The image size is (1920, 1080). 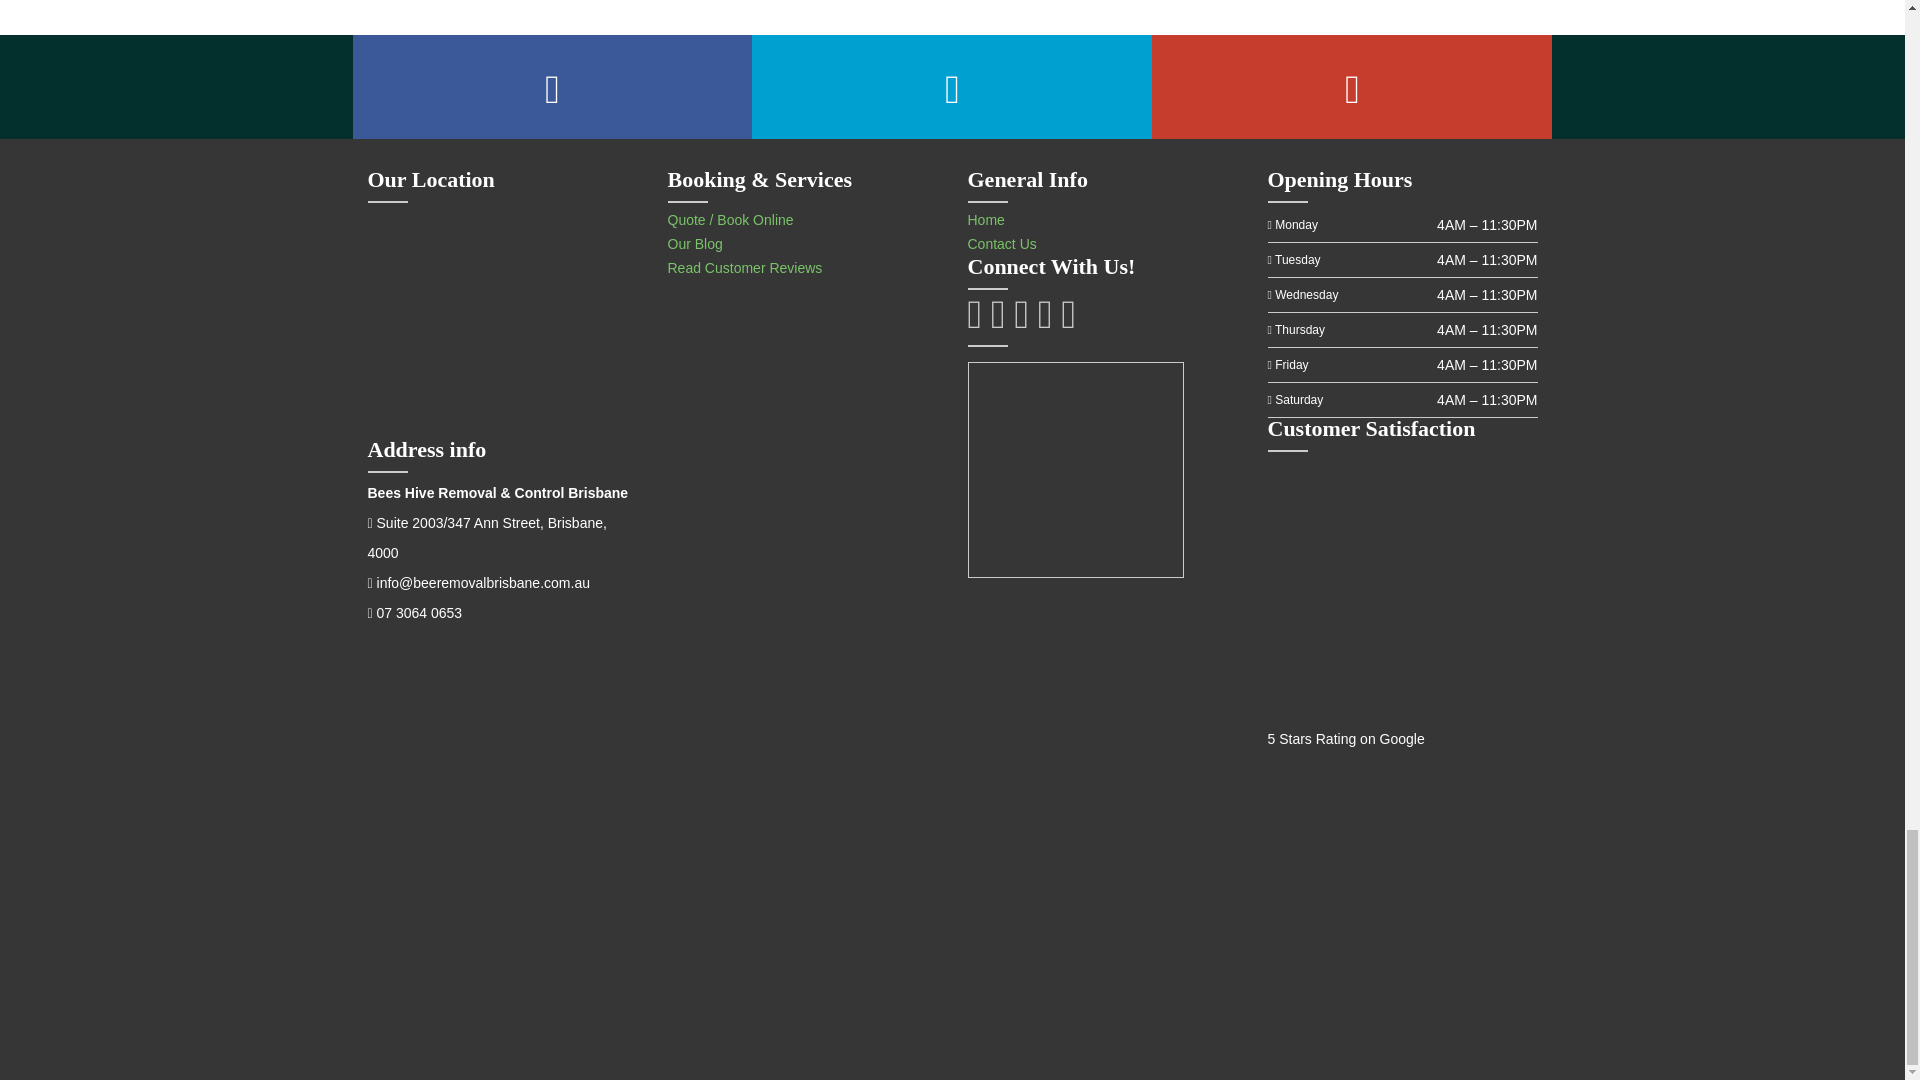 What do you see at coordinates (482, 582) in the screenshot?
I see `email-address` at bounding box center [482, 582].